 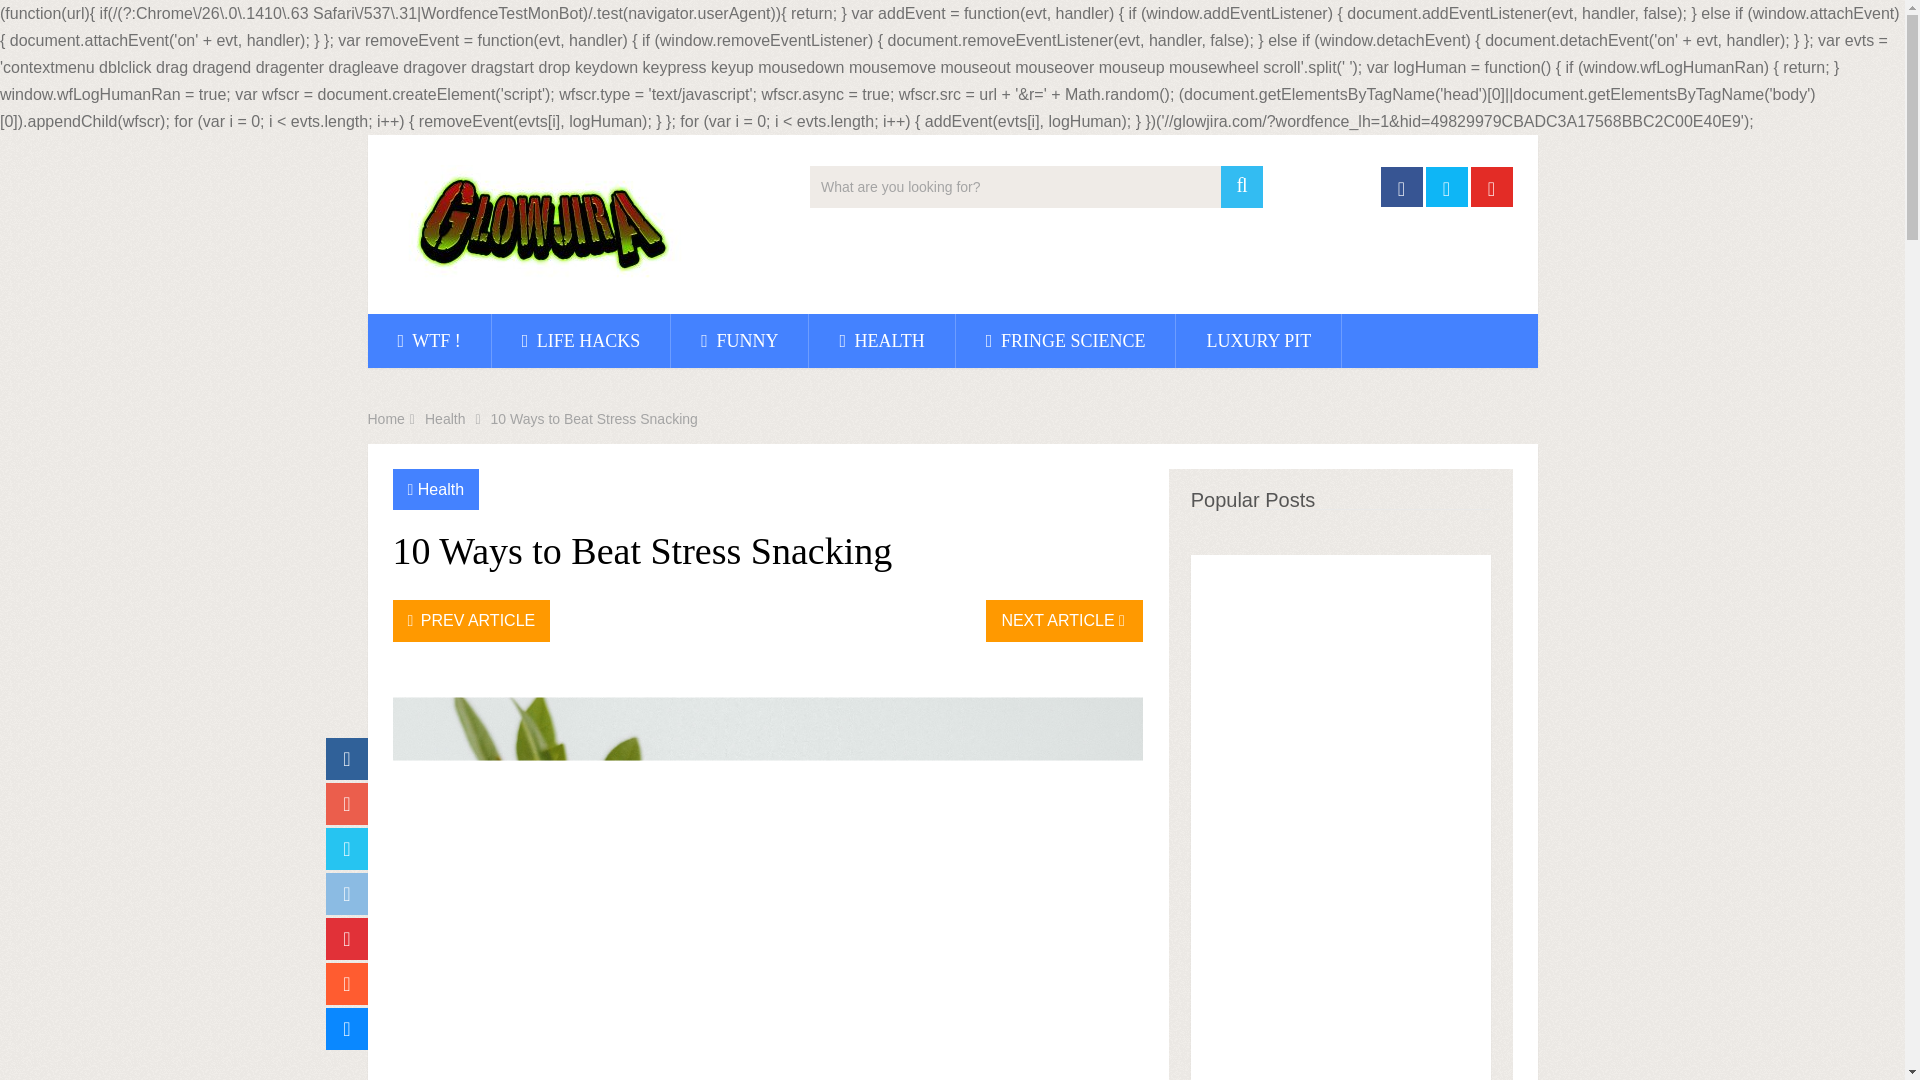 What do you see at coordinates (739, 341) in the screenshot?
I see `FUNNY` at bounding box center [739, 341].